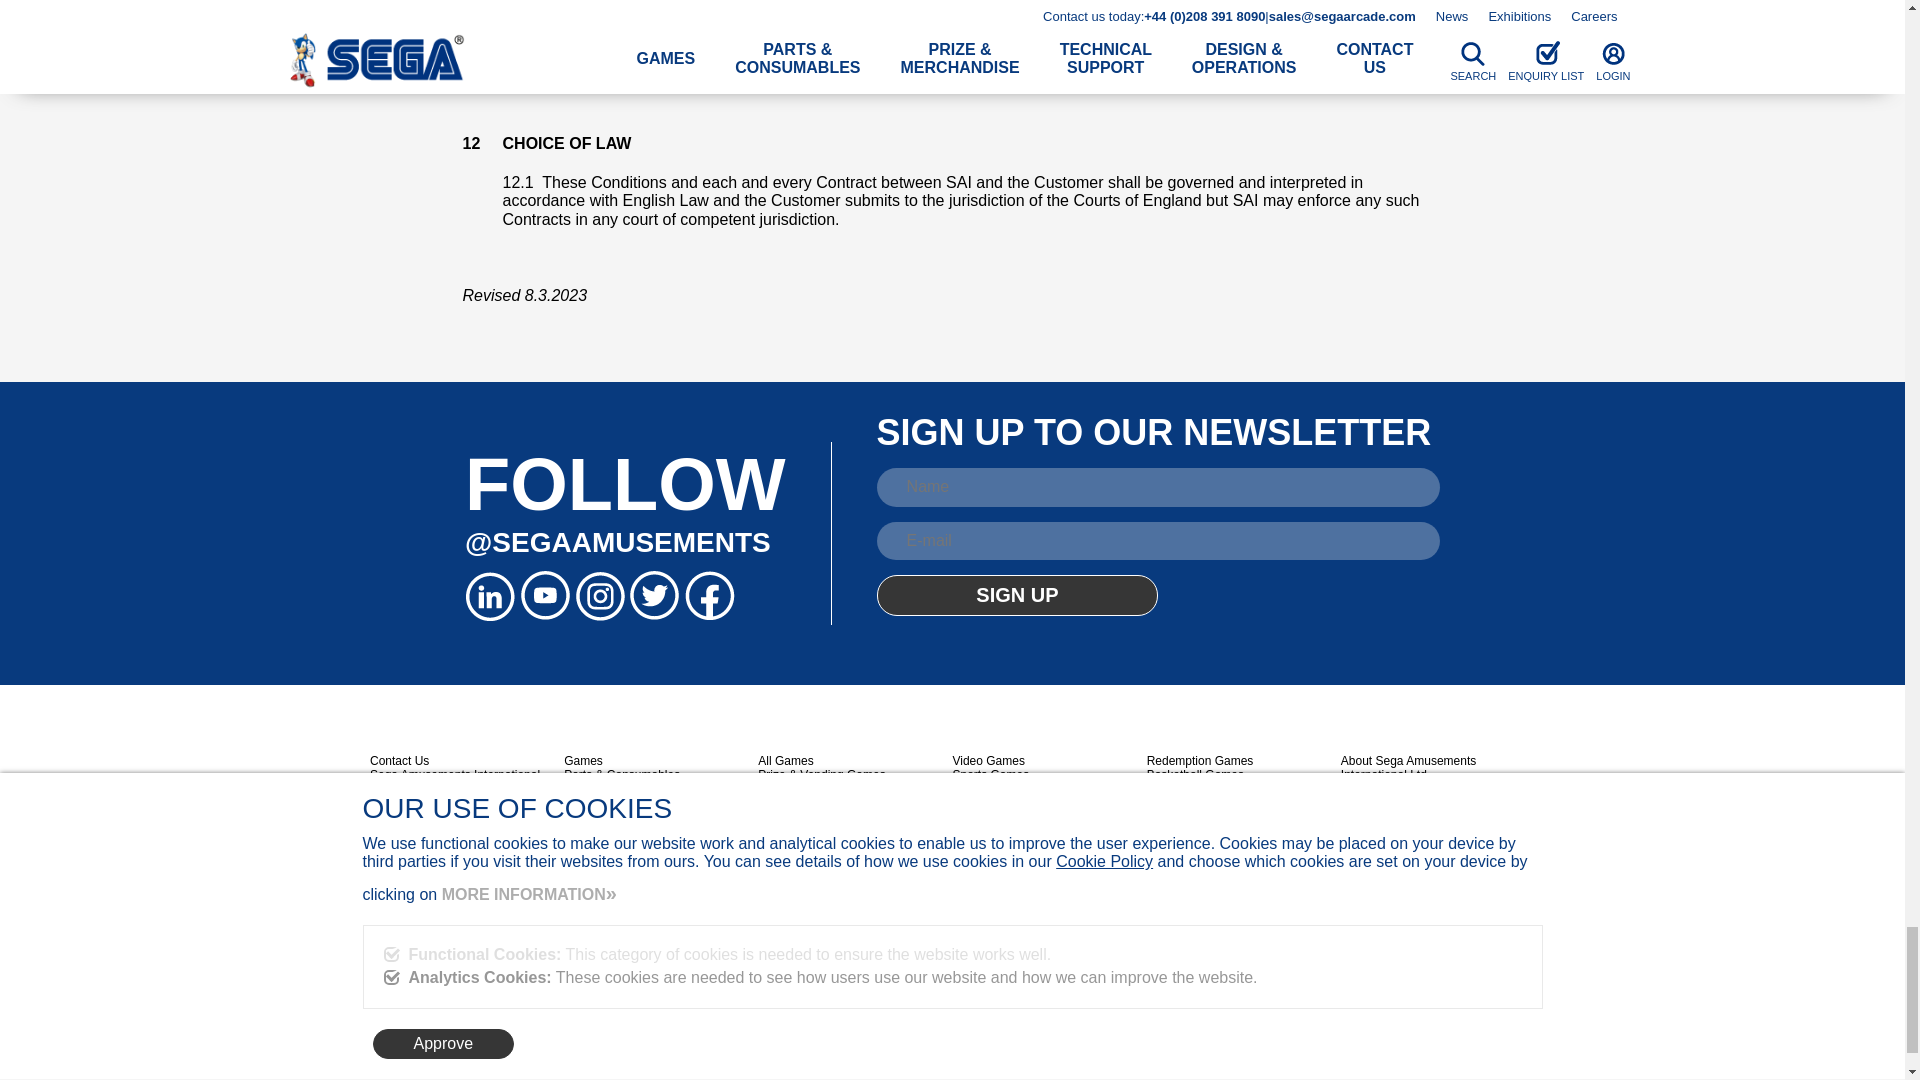 The width and height of the screenshot is (1920, 1080). Describe the element at coordinates (593, 830) in the screenshot. I see `Contact Us` at that location.